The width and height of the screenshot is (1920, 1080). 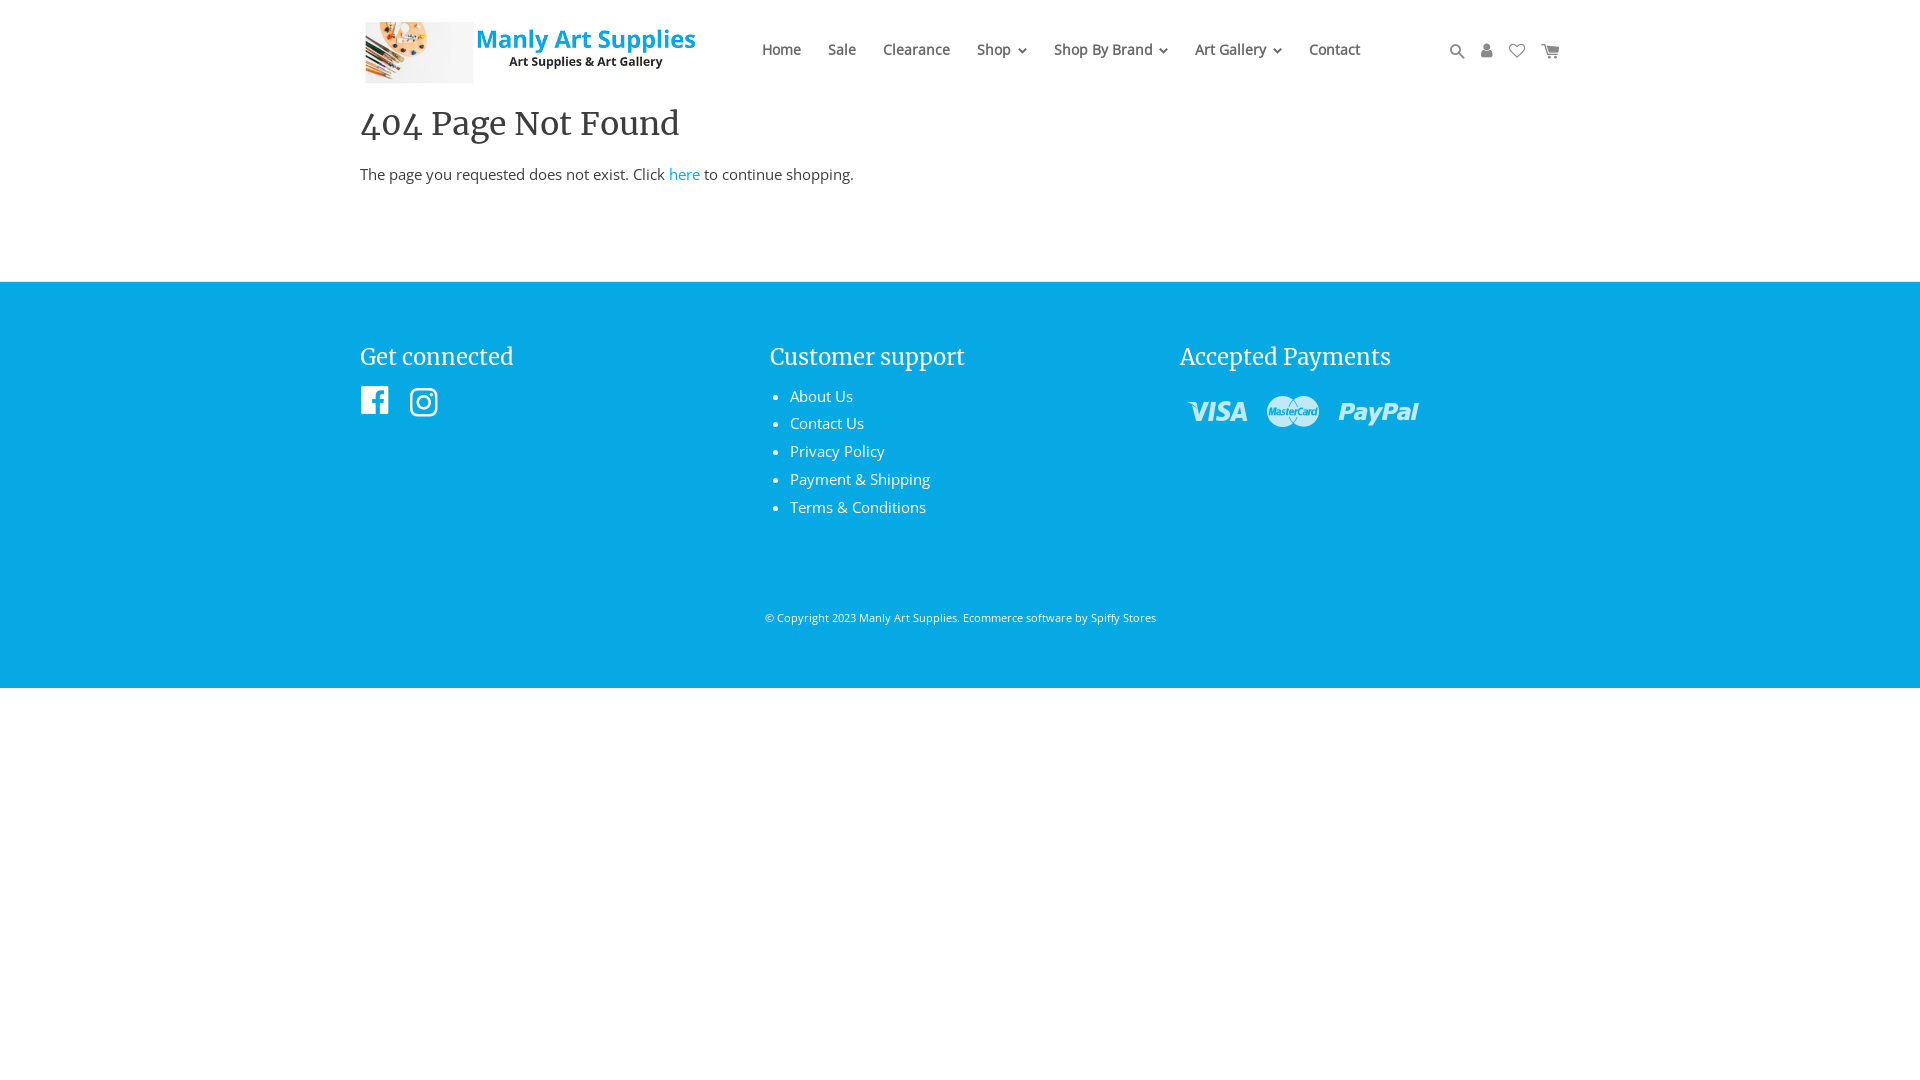 I want to click on Clearance, so click(x=916, y=59).